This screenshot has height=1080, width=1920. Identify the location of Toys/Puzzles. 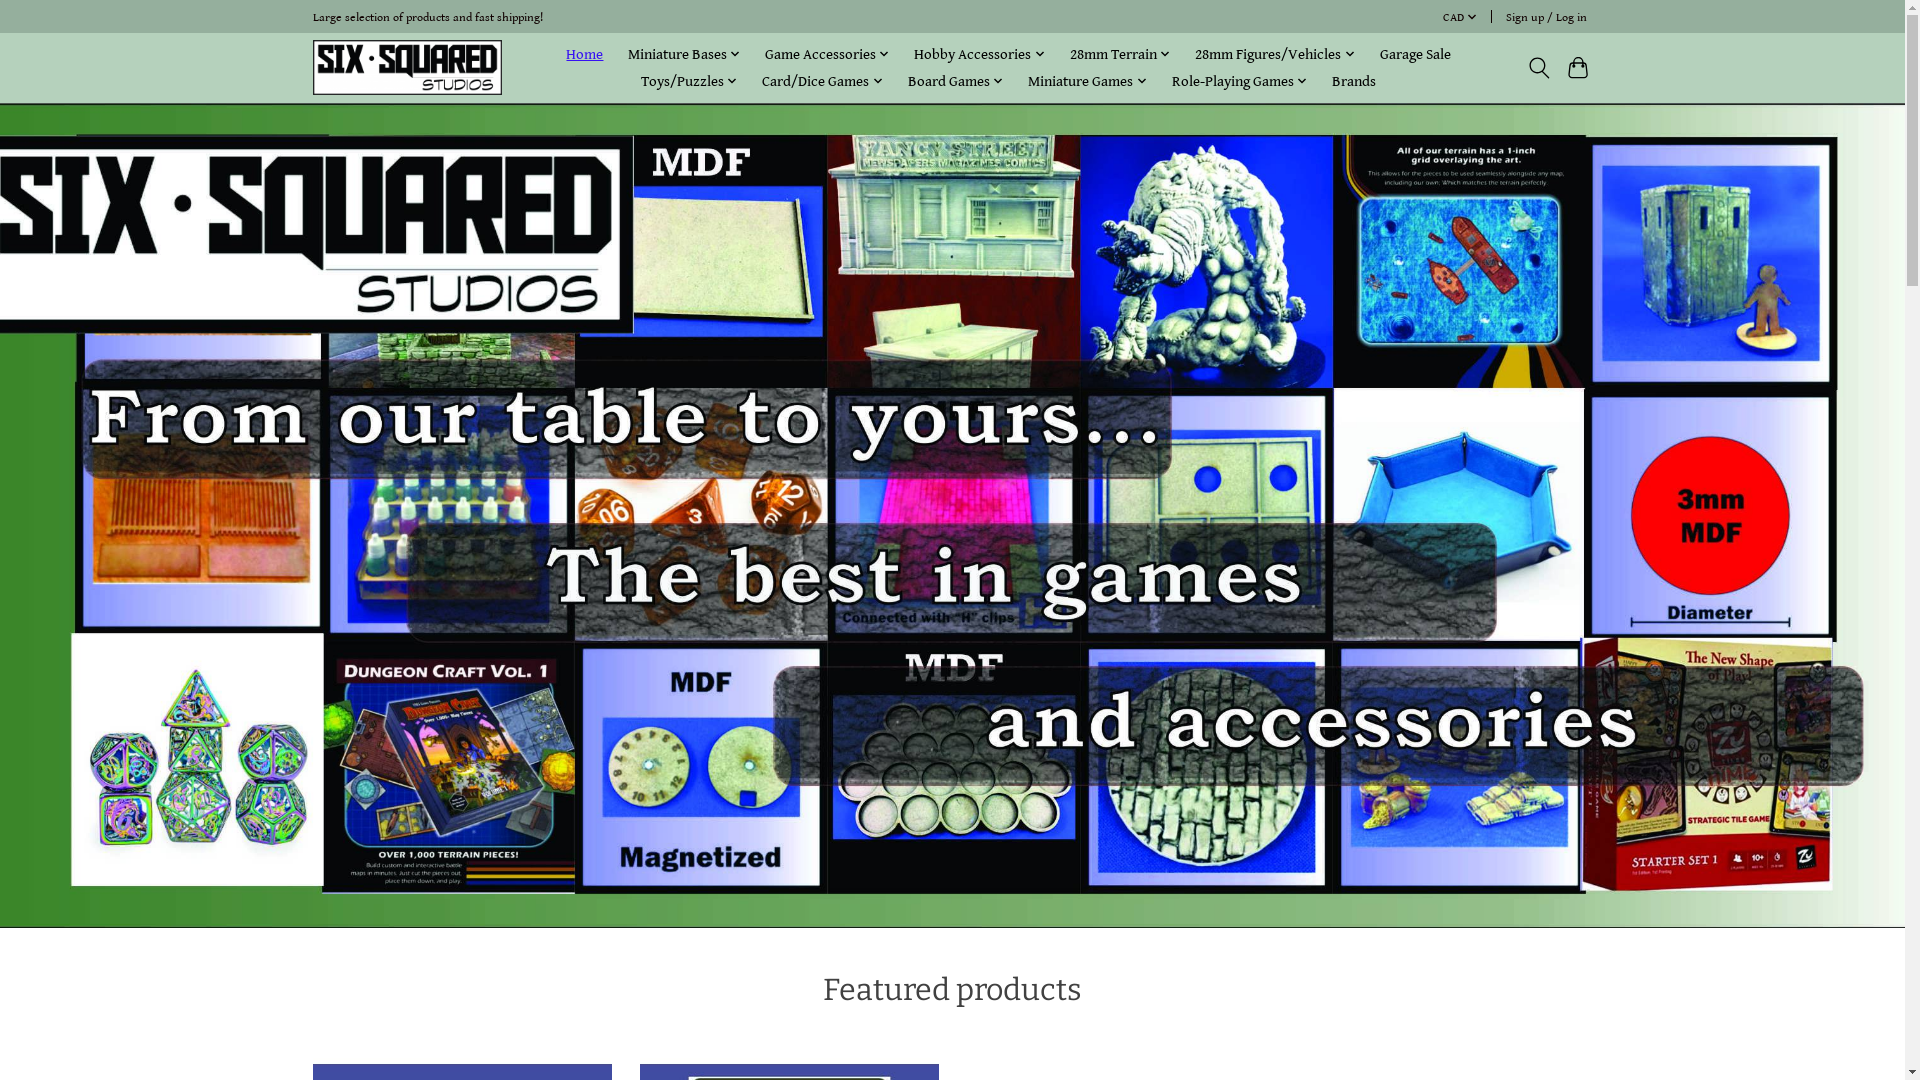
(690, 82).